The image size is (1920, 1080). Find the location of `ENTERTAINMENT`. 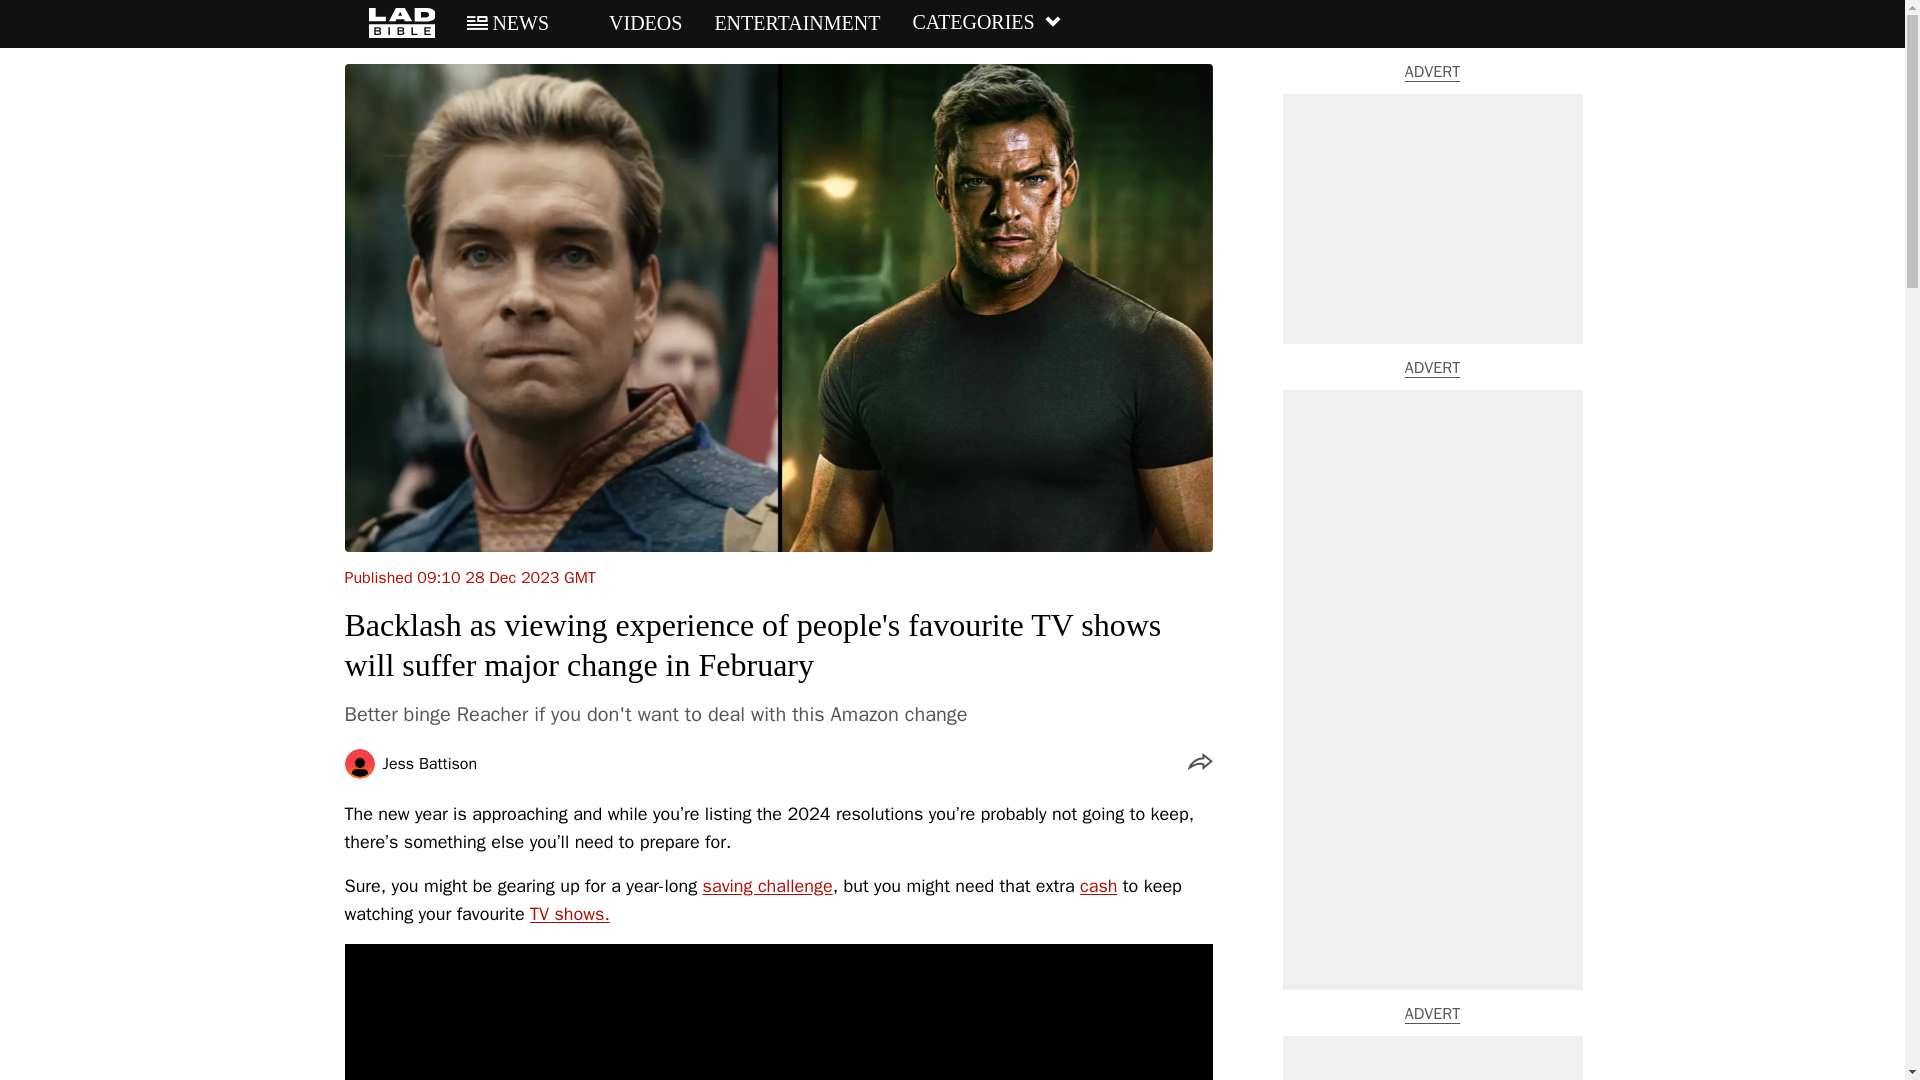

ENTERTAINMENT is located at coordinates (796, 23).